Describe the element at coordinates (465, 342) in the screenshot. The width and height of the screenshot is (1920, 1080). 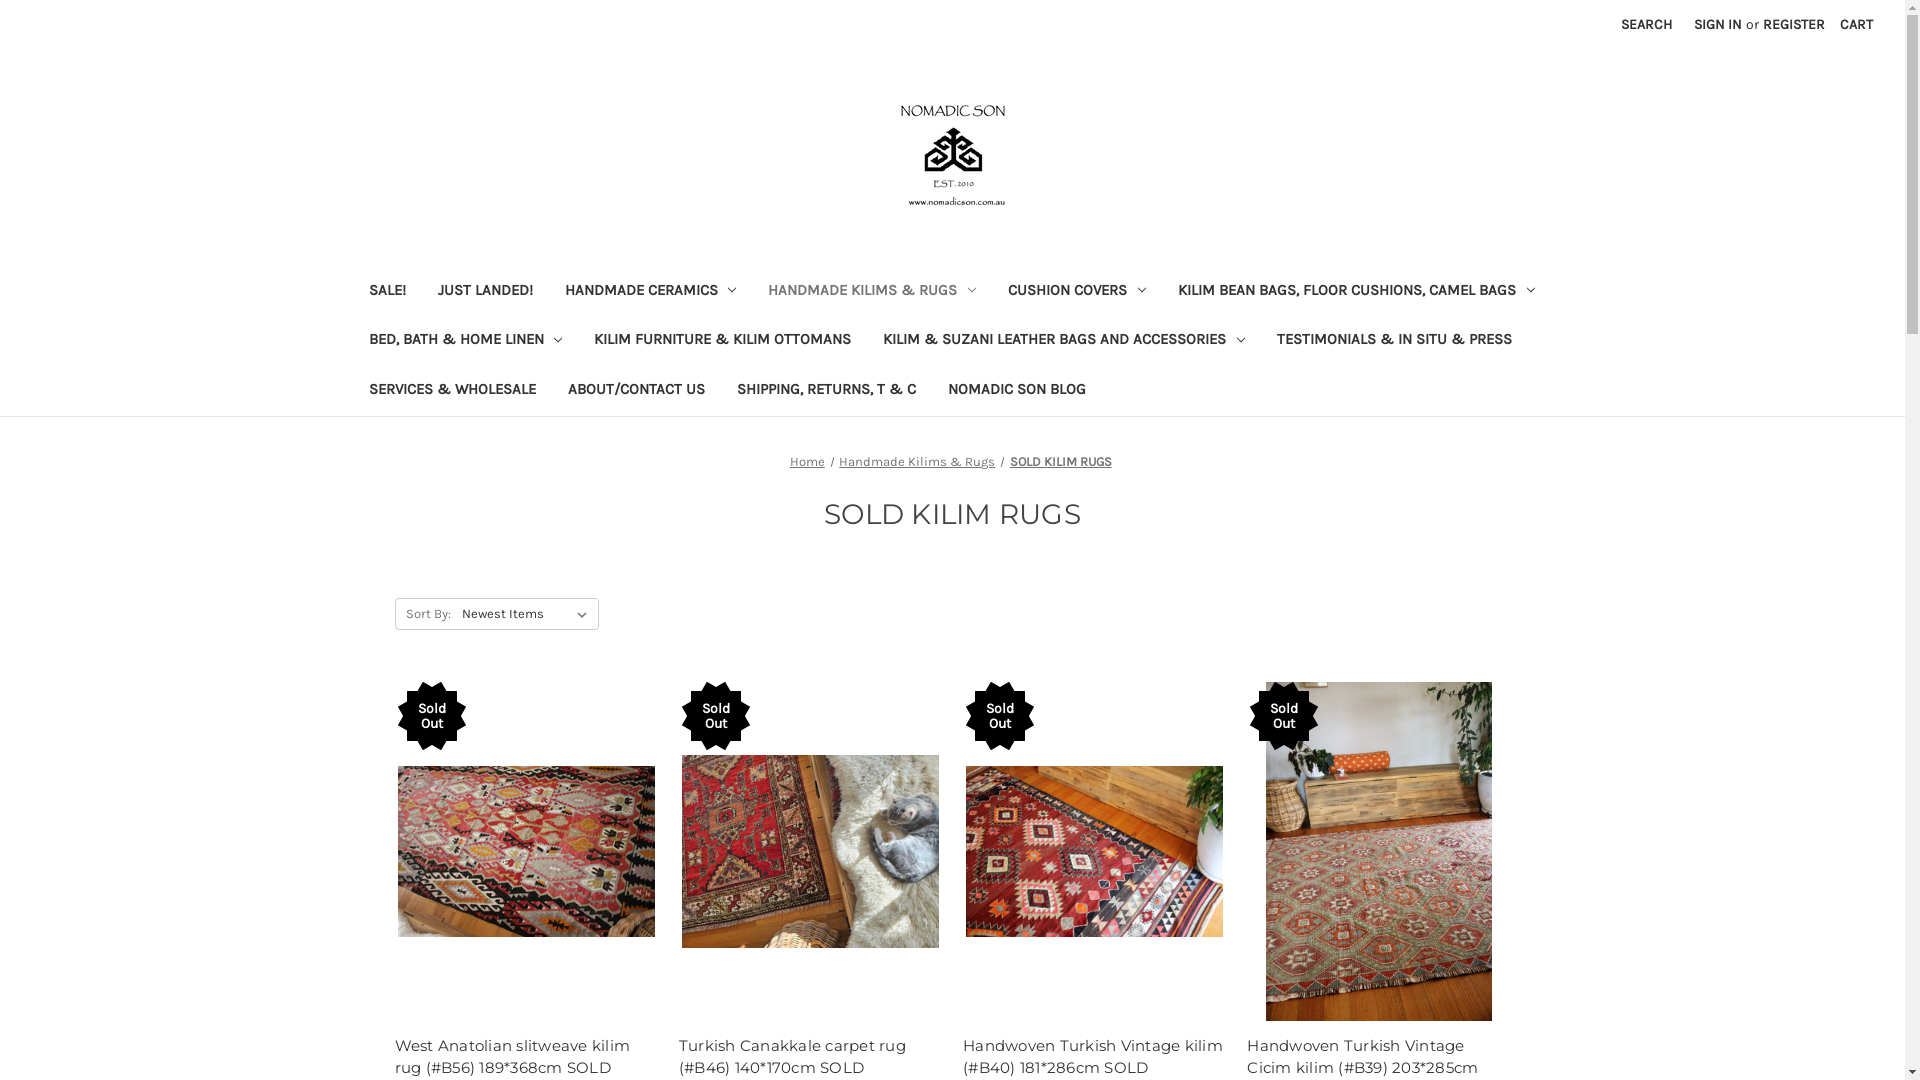
I see `BED, BATH & HOME LINEN` at that location.